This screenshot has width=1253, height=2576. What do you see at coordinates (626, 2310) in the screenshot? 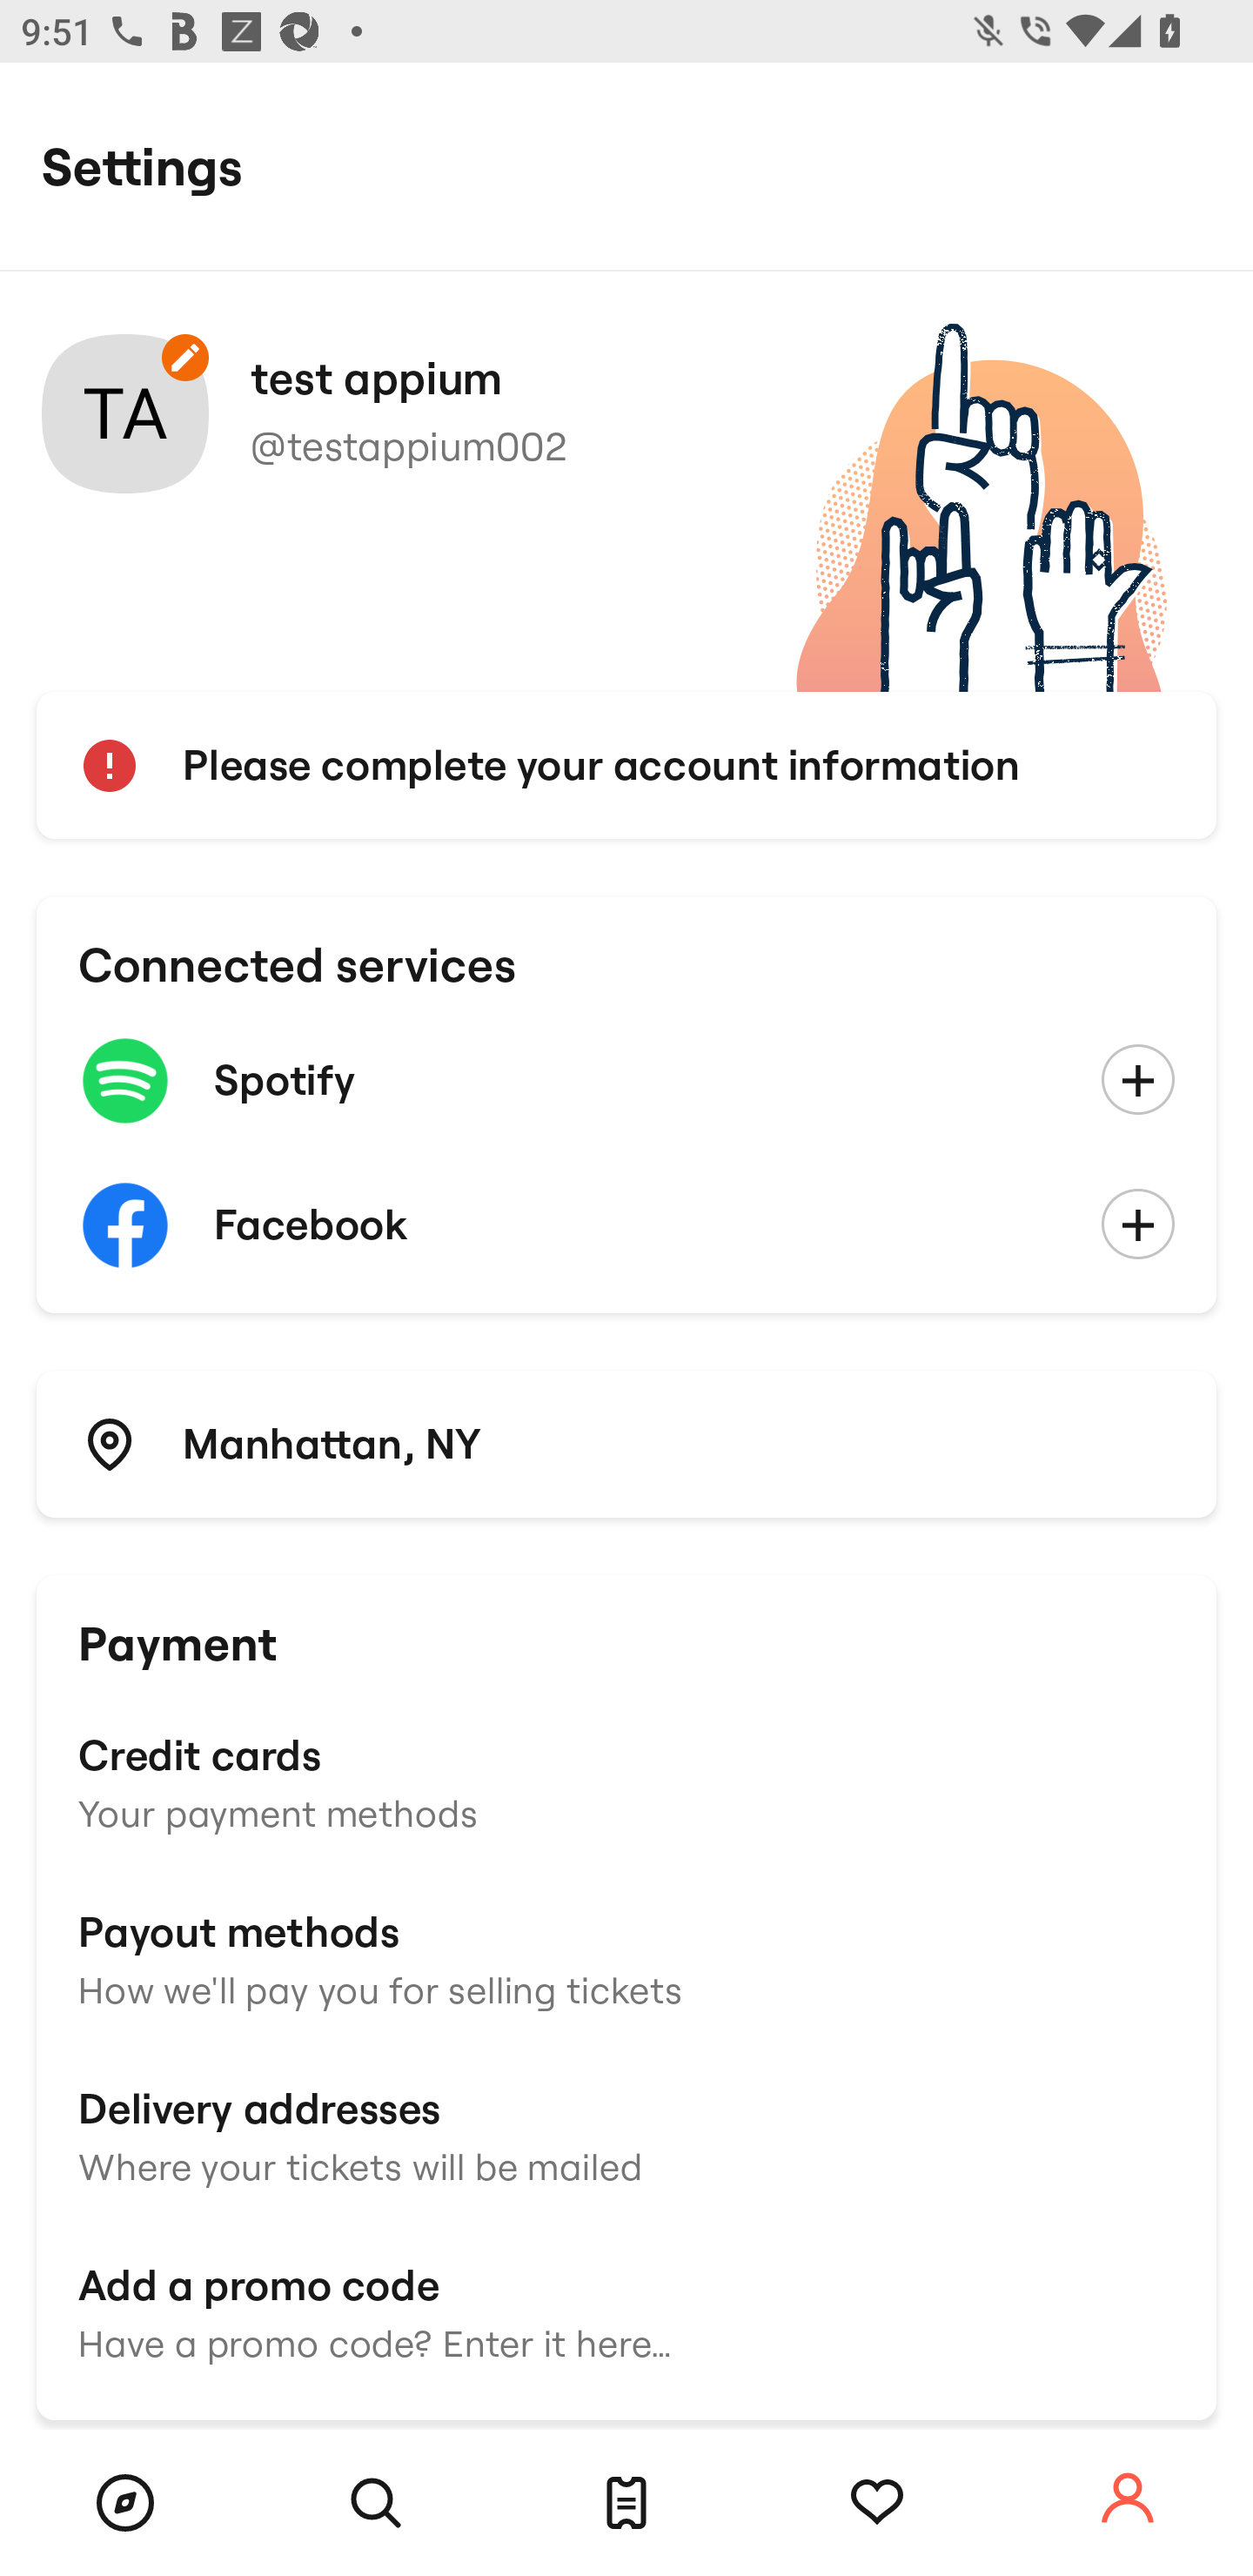
I see `Add a promo code Have a promo code? Enter it here…` at bounding box center [626, 2310].